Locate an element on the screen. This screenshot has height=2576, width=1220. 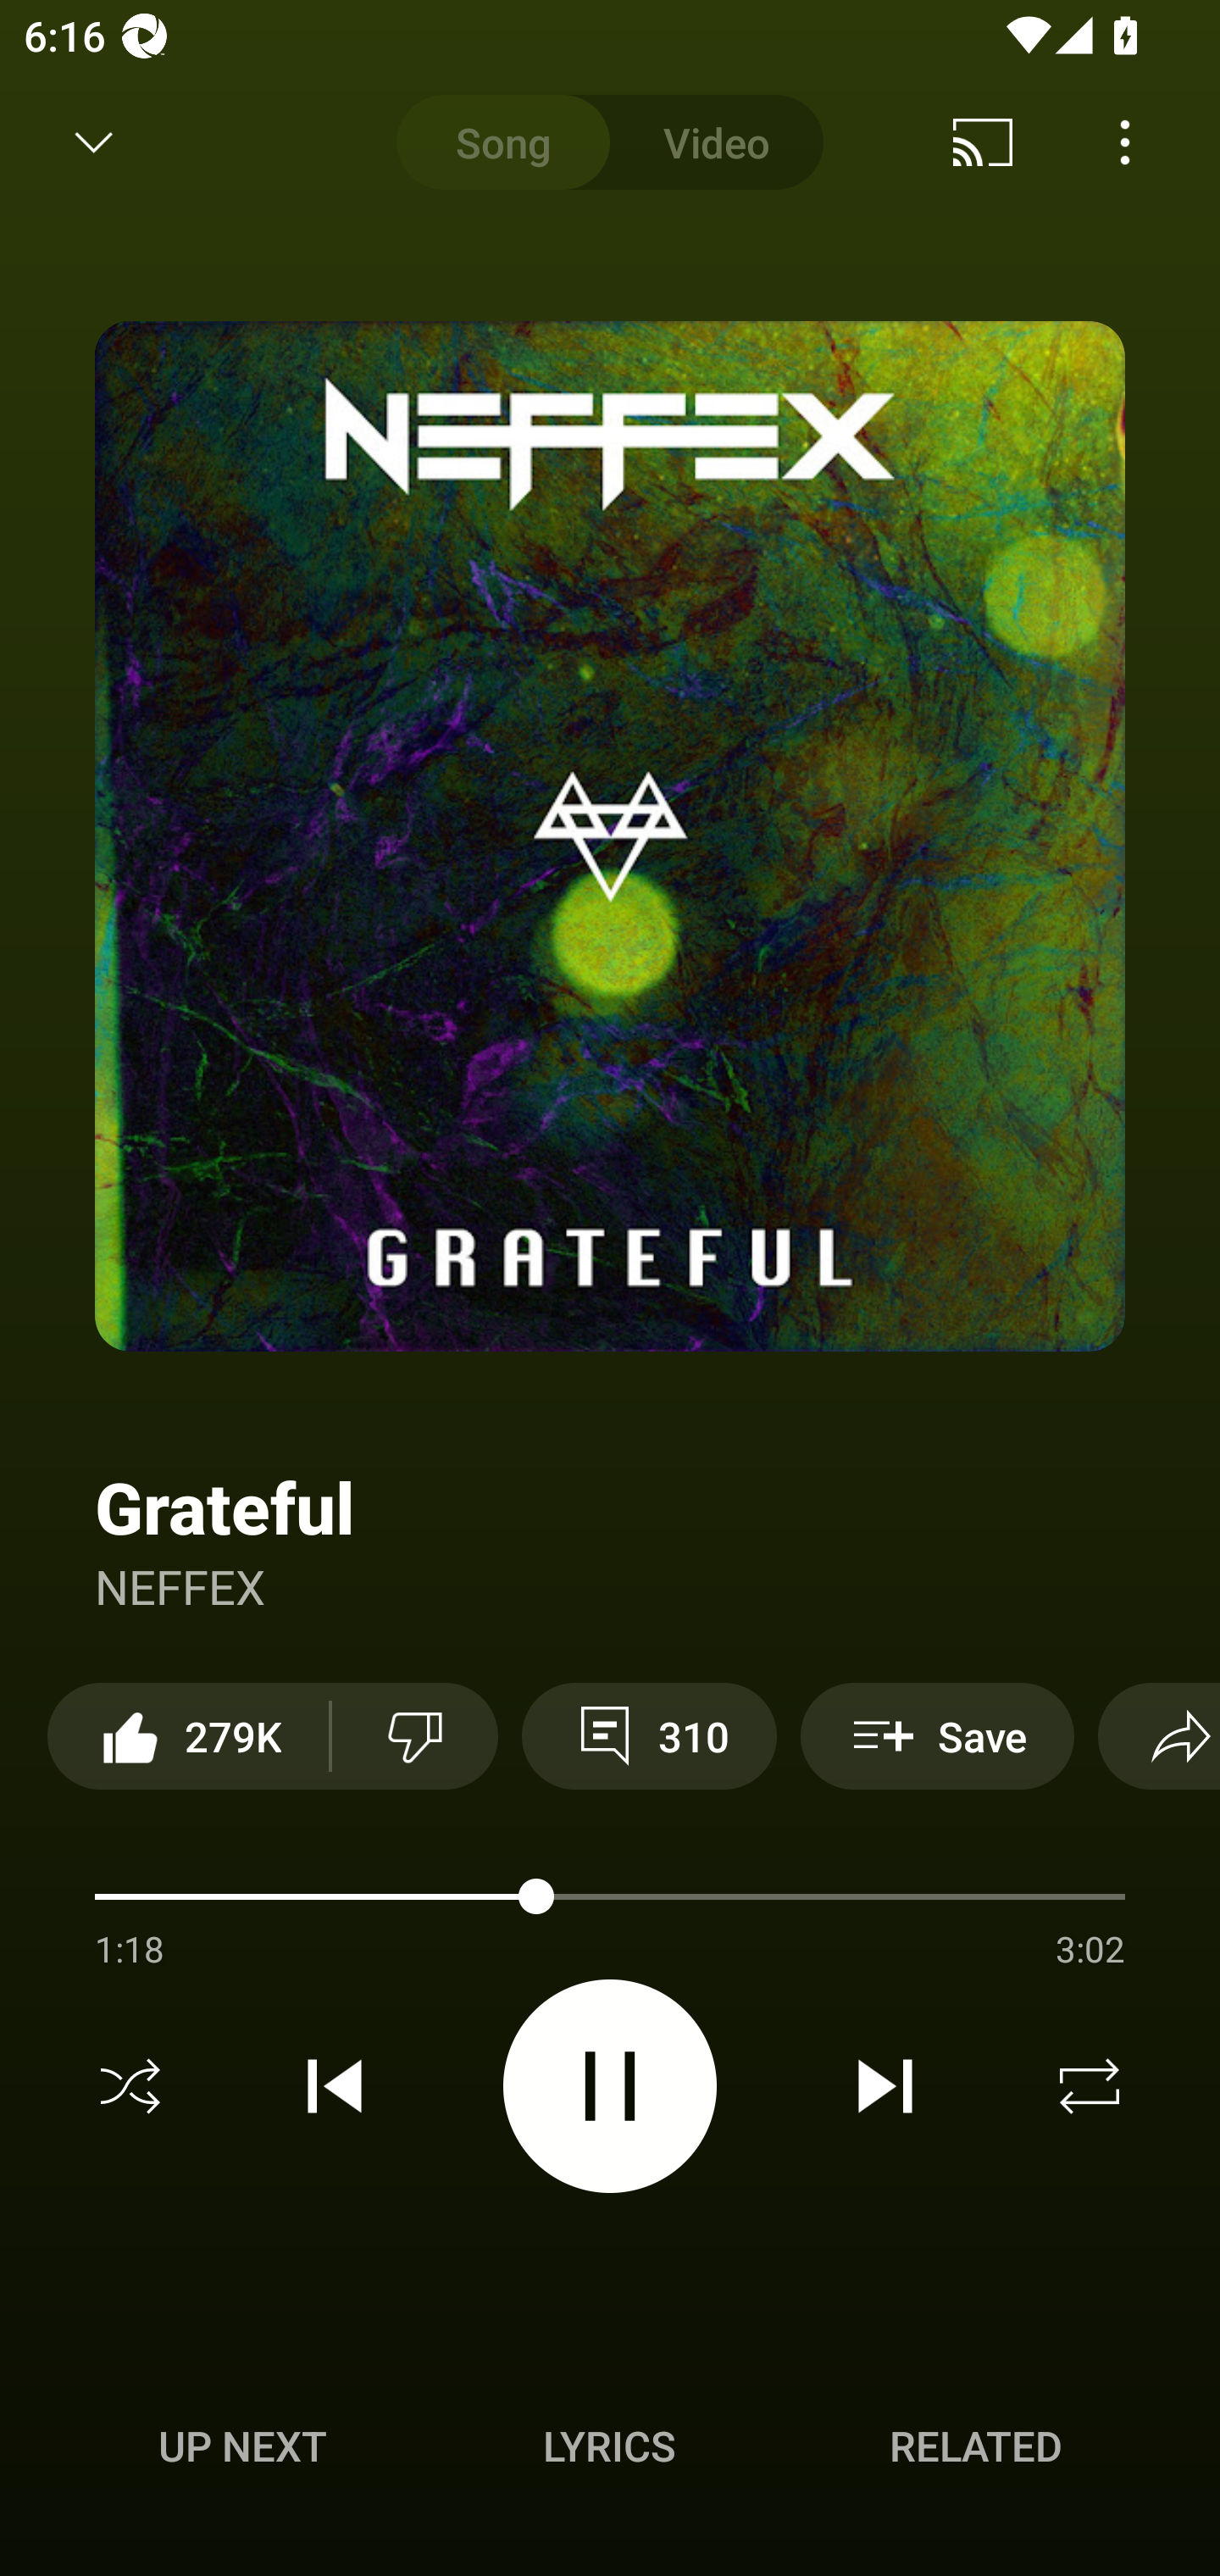
Cast. Disconnected is located at coordinates (983, 142).